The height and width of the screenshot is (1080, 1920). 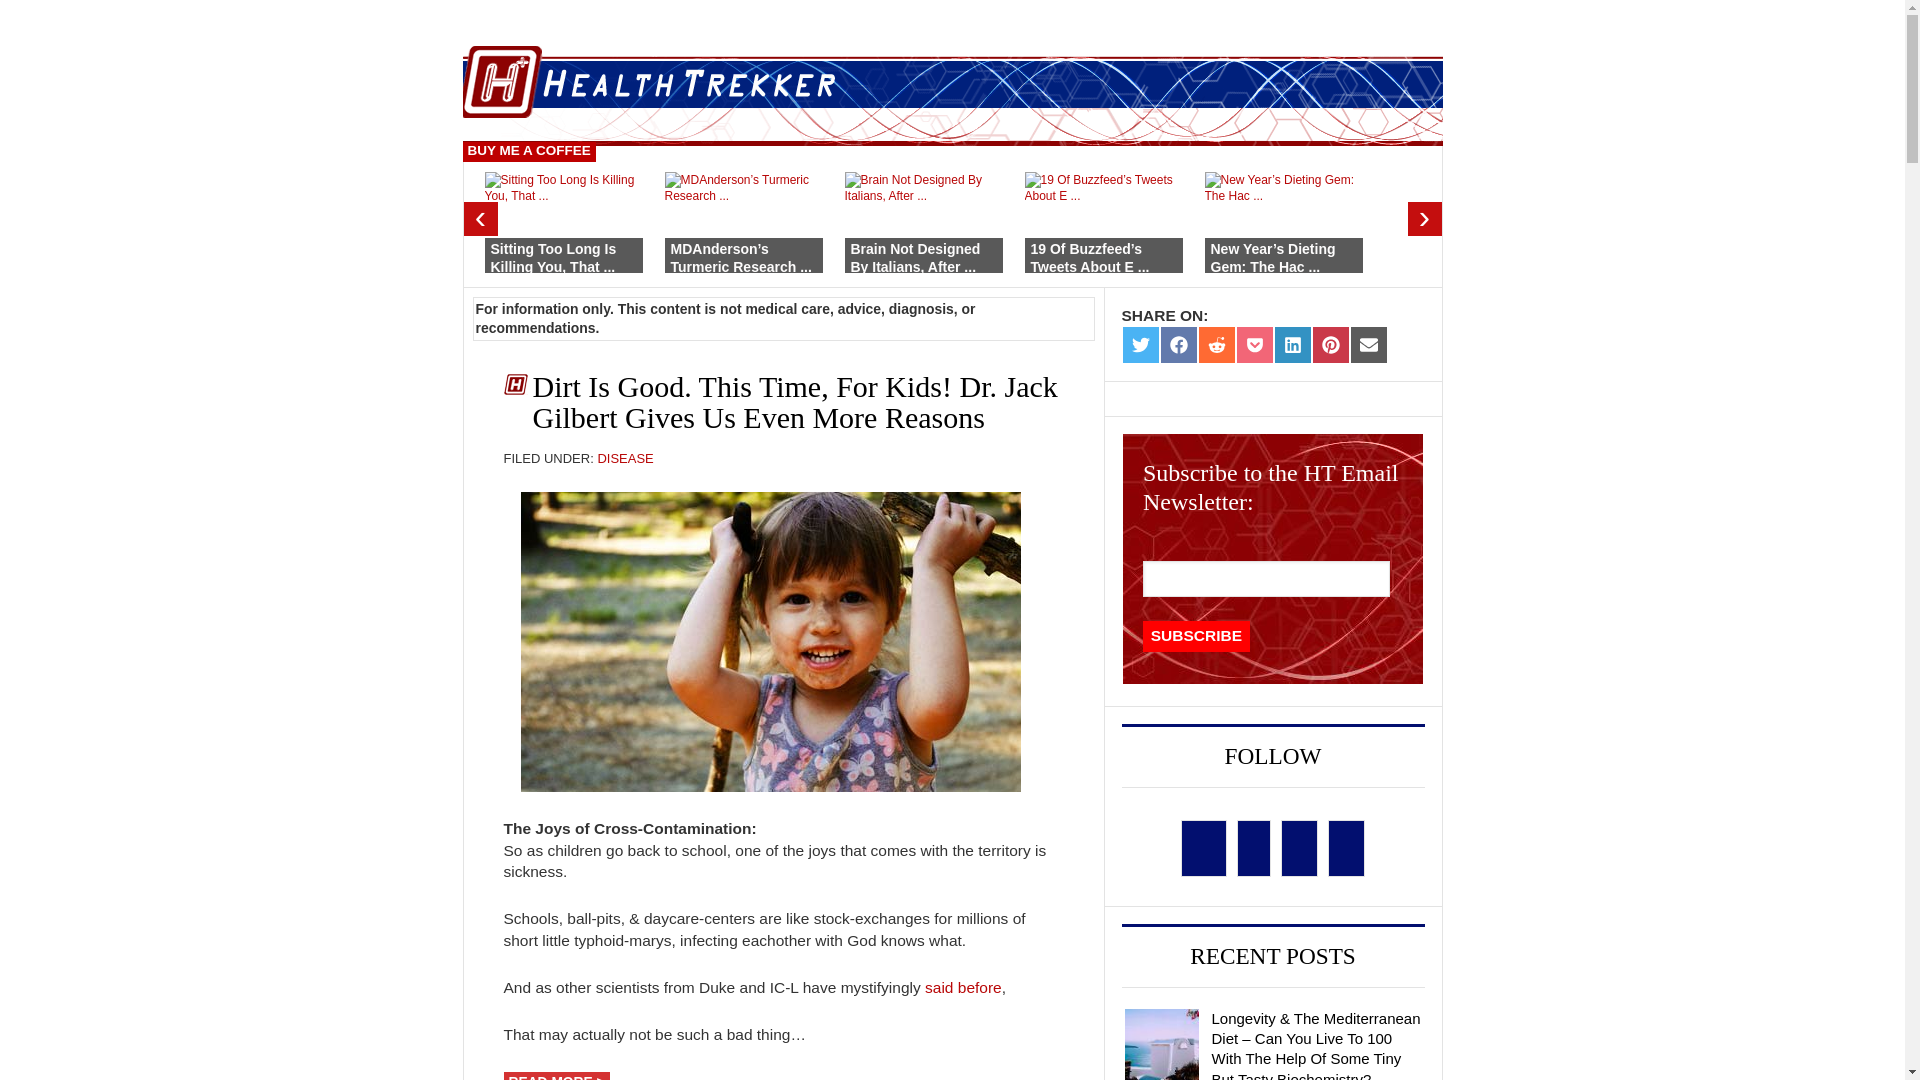 I want to click on Sitting Too Long Is Killing You, That ..., so click(x=552, y=258).